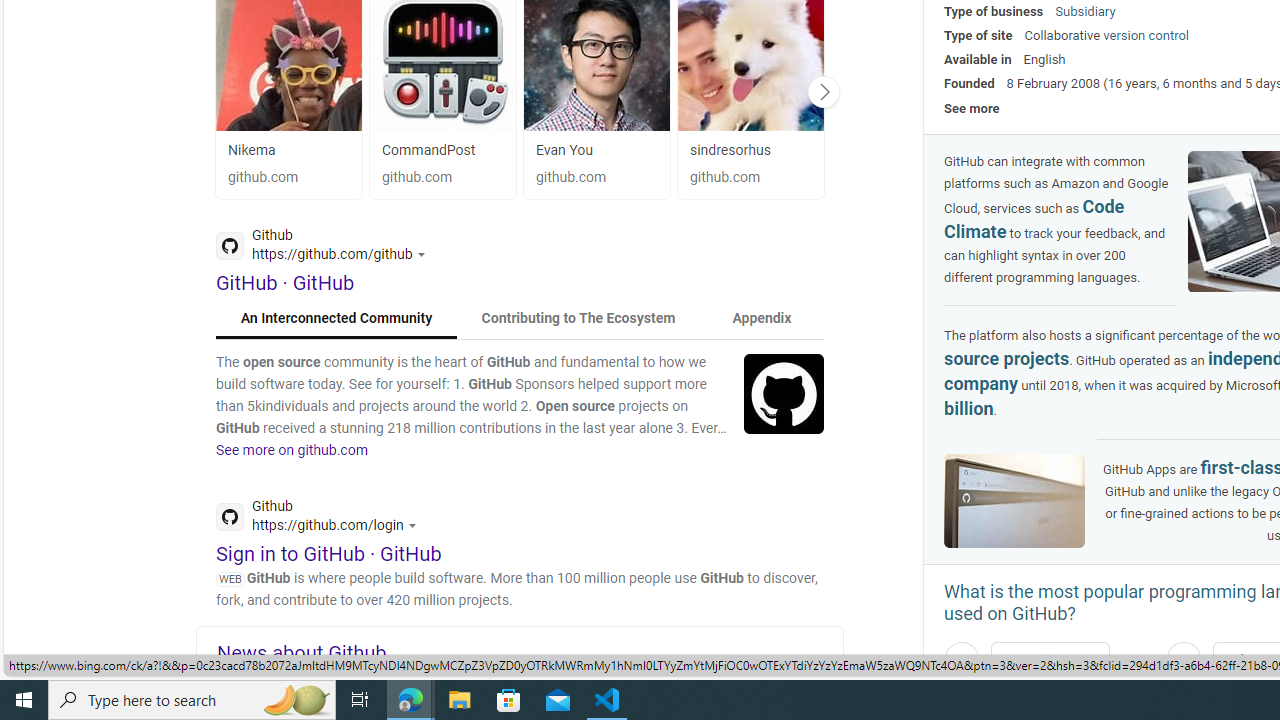 The image size is (1280, 720). Describe the element at coordinates (337, 318) in the screenshot. I see `An Interconnected Community` at that location.